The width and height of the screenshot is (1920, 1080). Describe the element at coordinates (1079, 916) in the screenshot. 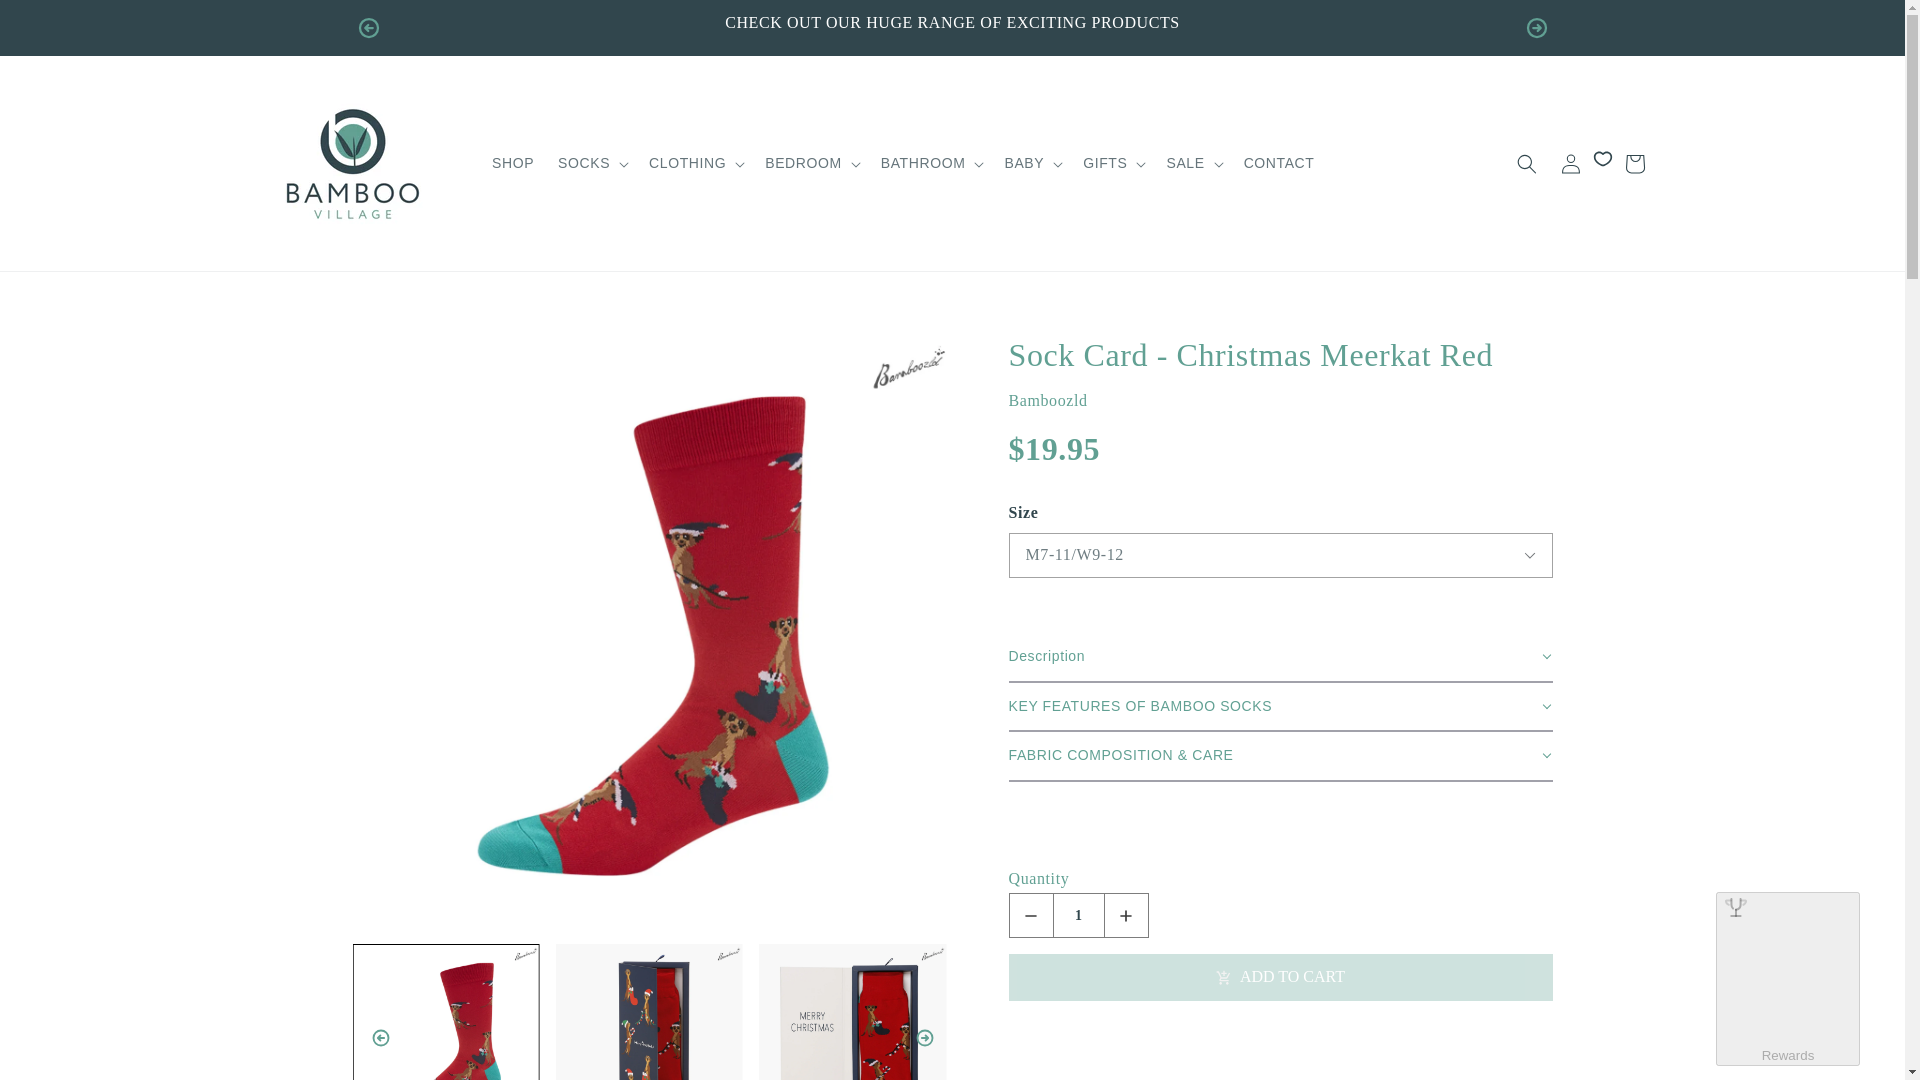

I see `1` at that location.